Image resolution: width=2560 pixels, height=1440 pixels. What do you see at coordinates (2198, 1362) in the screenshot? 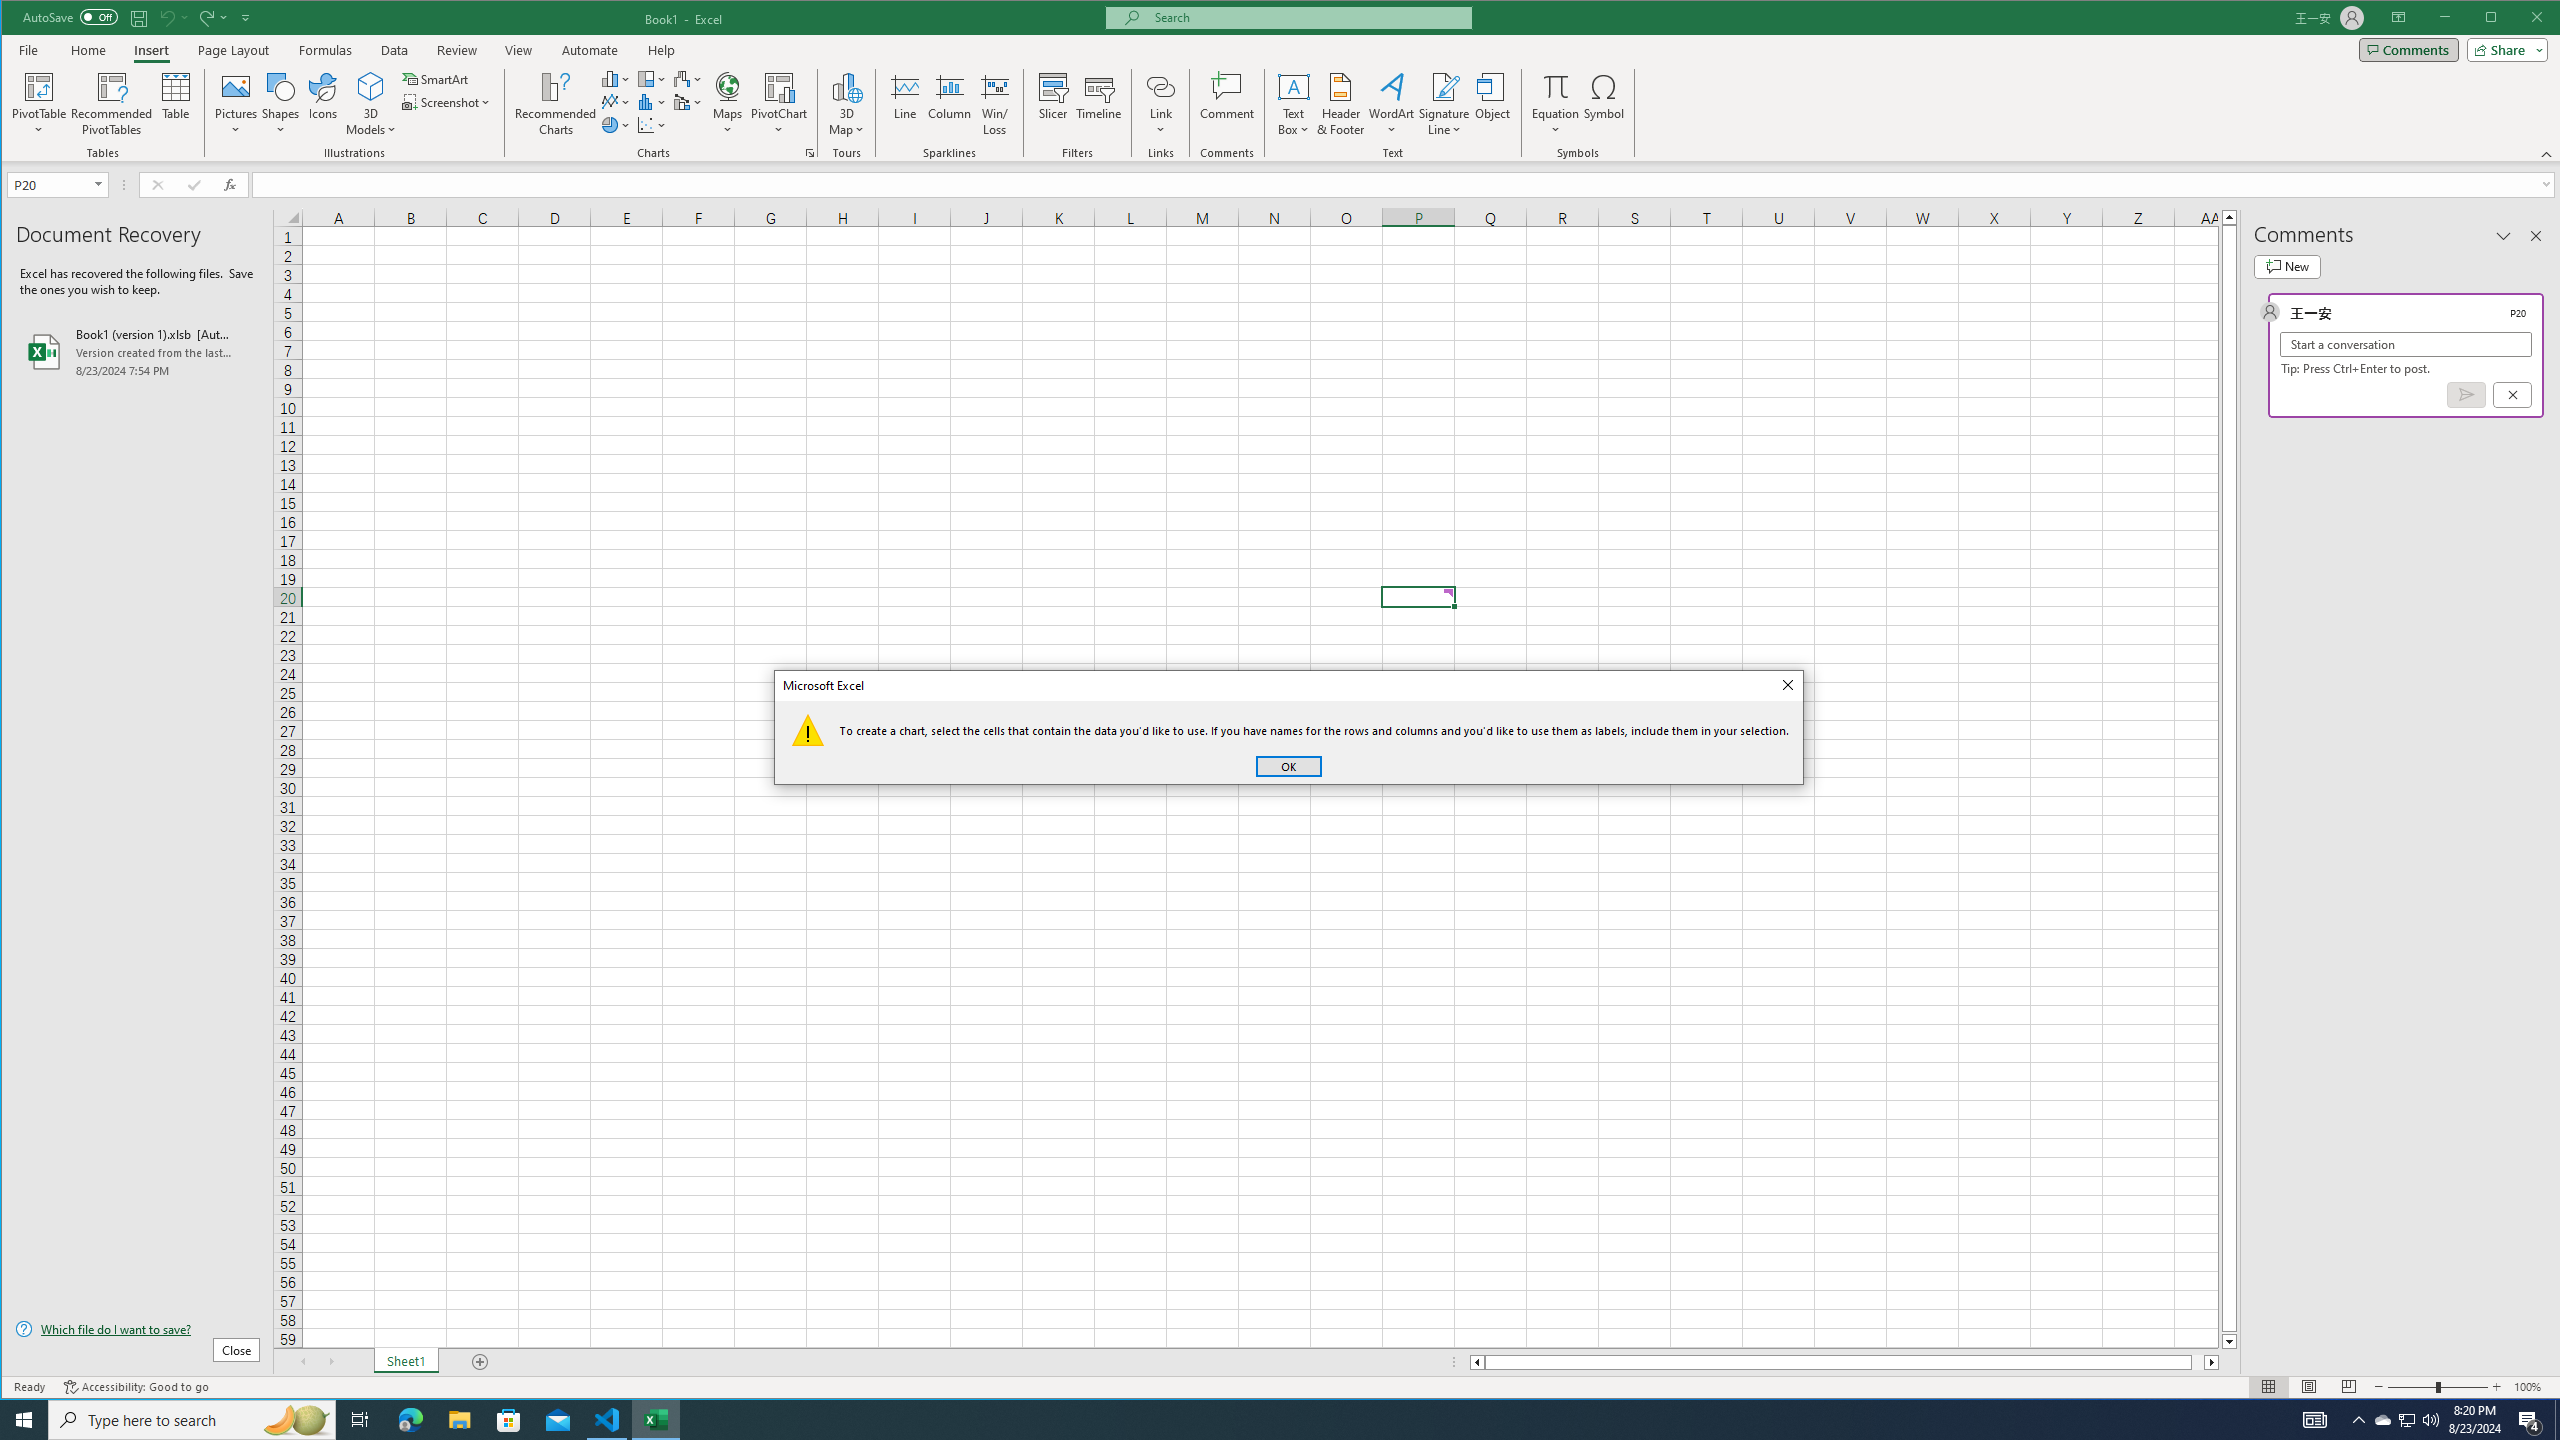
I see `Page right` at bounding box center [2198, 1362].